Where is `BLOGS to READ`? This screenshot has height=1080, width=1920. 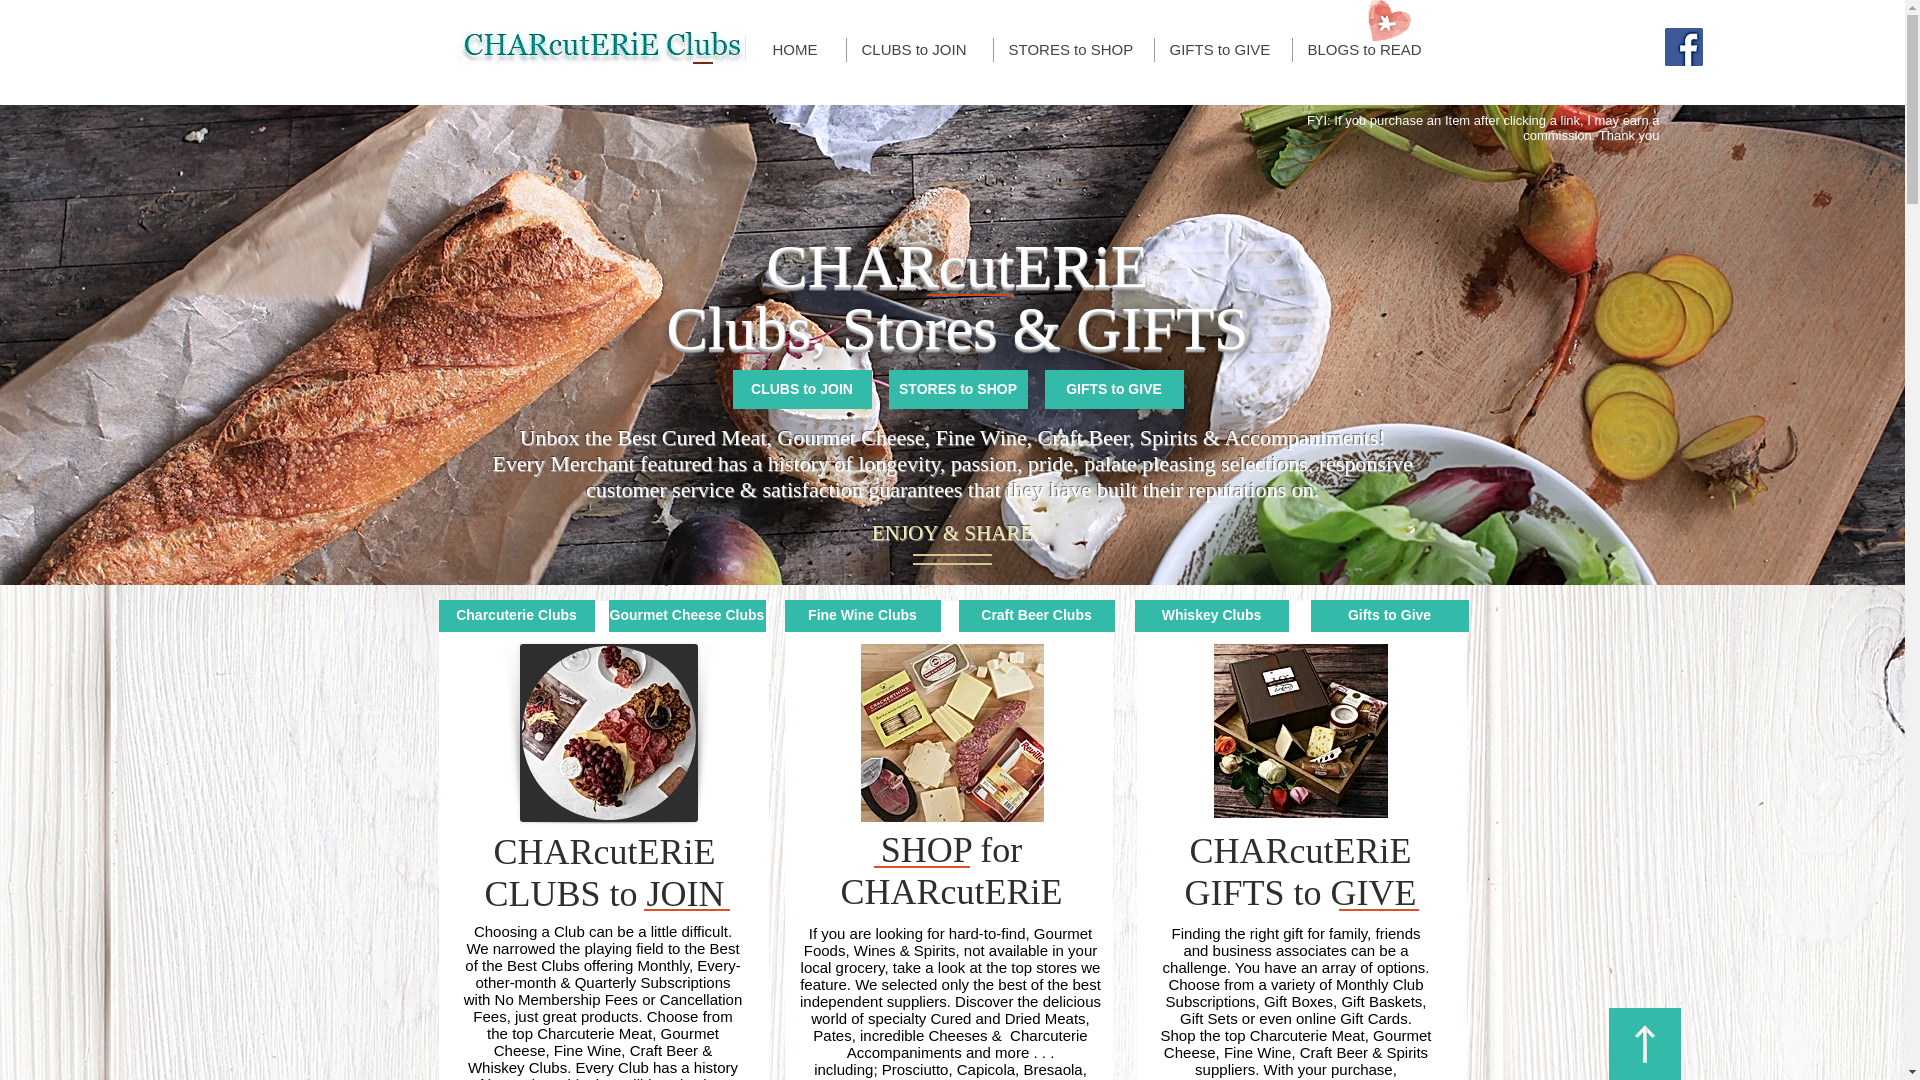 BLOGS to READ is located at coordinates (1368, 49).